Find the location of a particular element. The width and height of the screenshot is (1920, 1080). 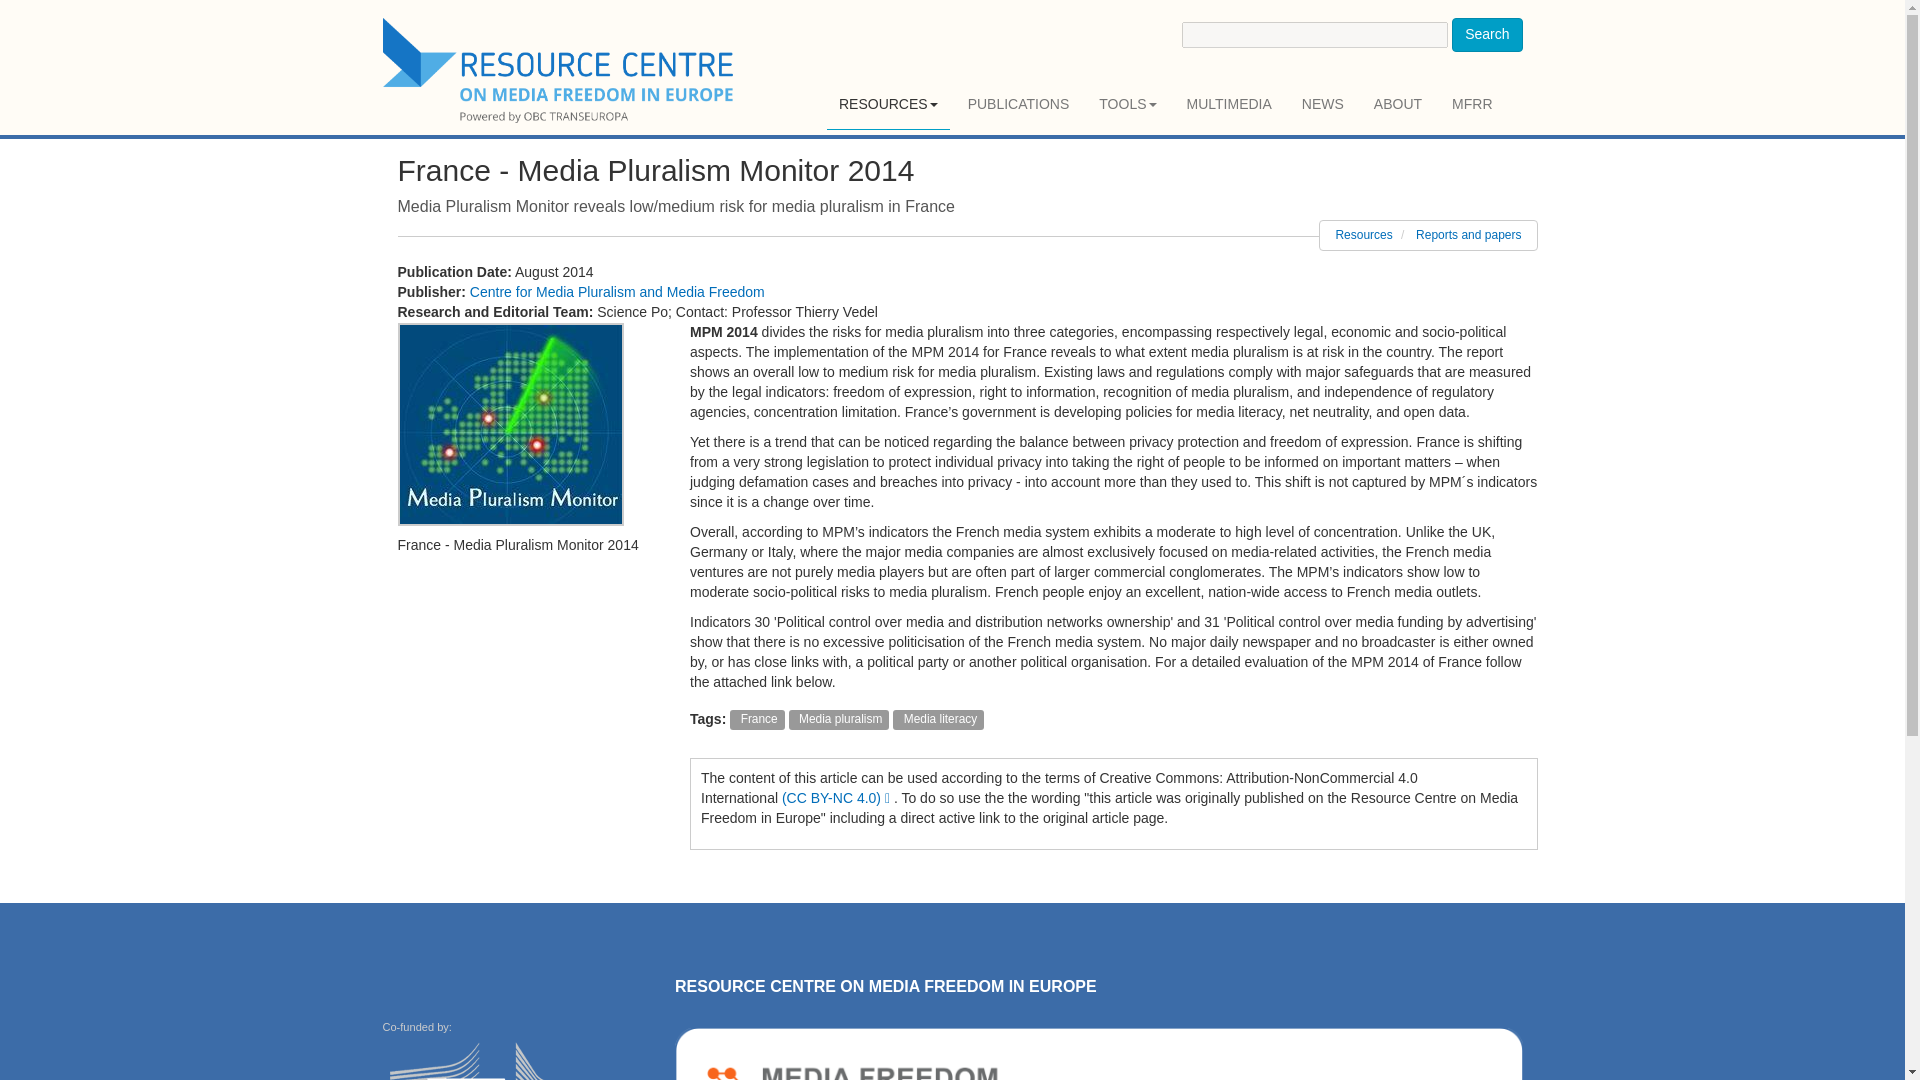

Centre for Media Pluralism and Media Freedom is located at coordinates (617, 292).